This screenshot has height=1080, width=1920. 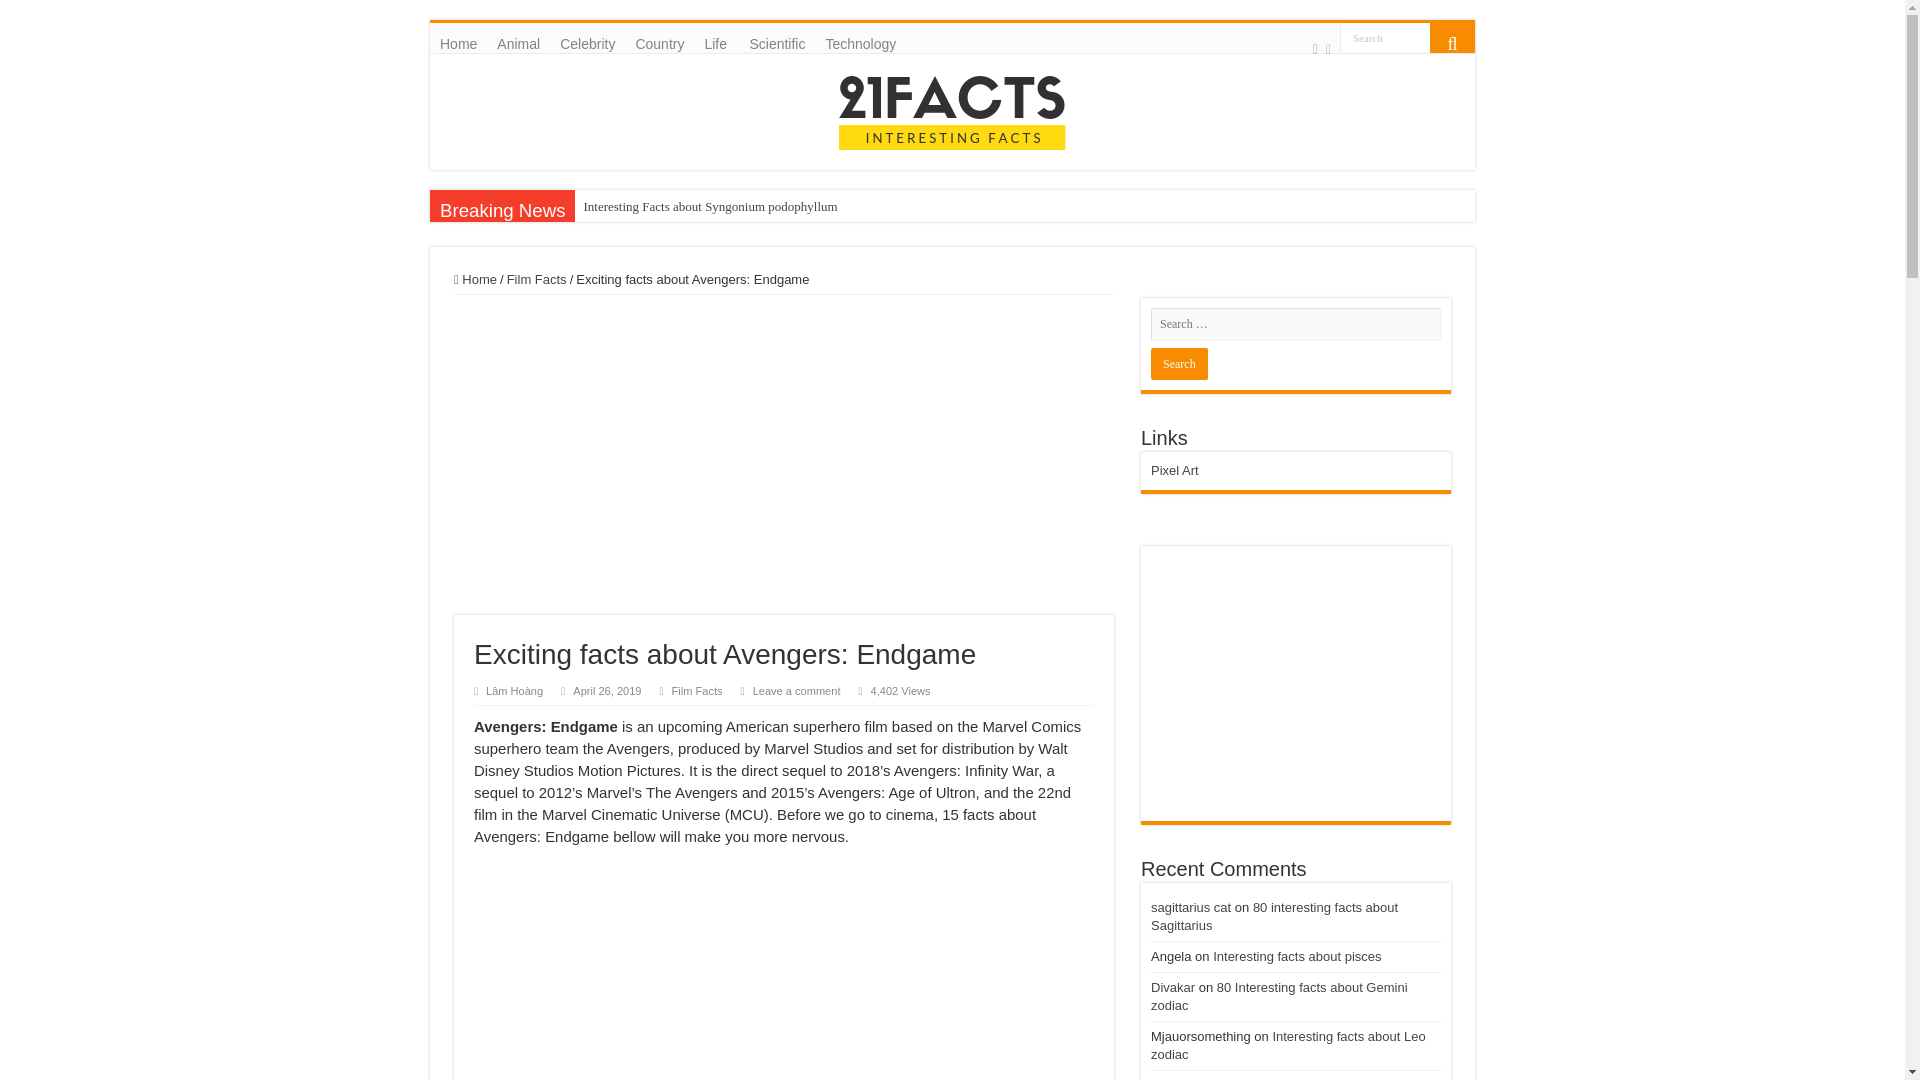 I want to click on Technology, so click(x=860, y=44).